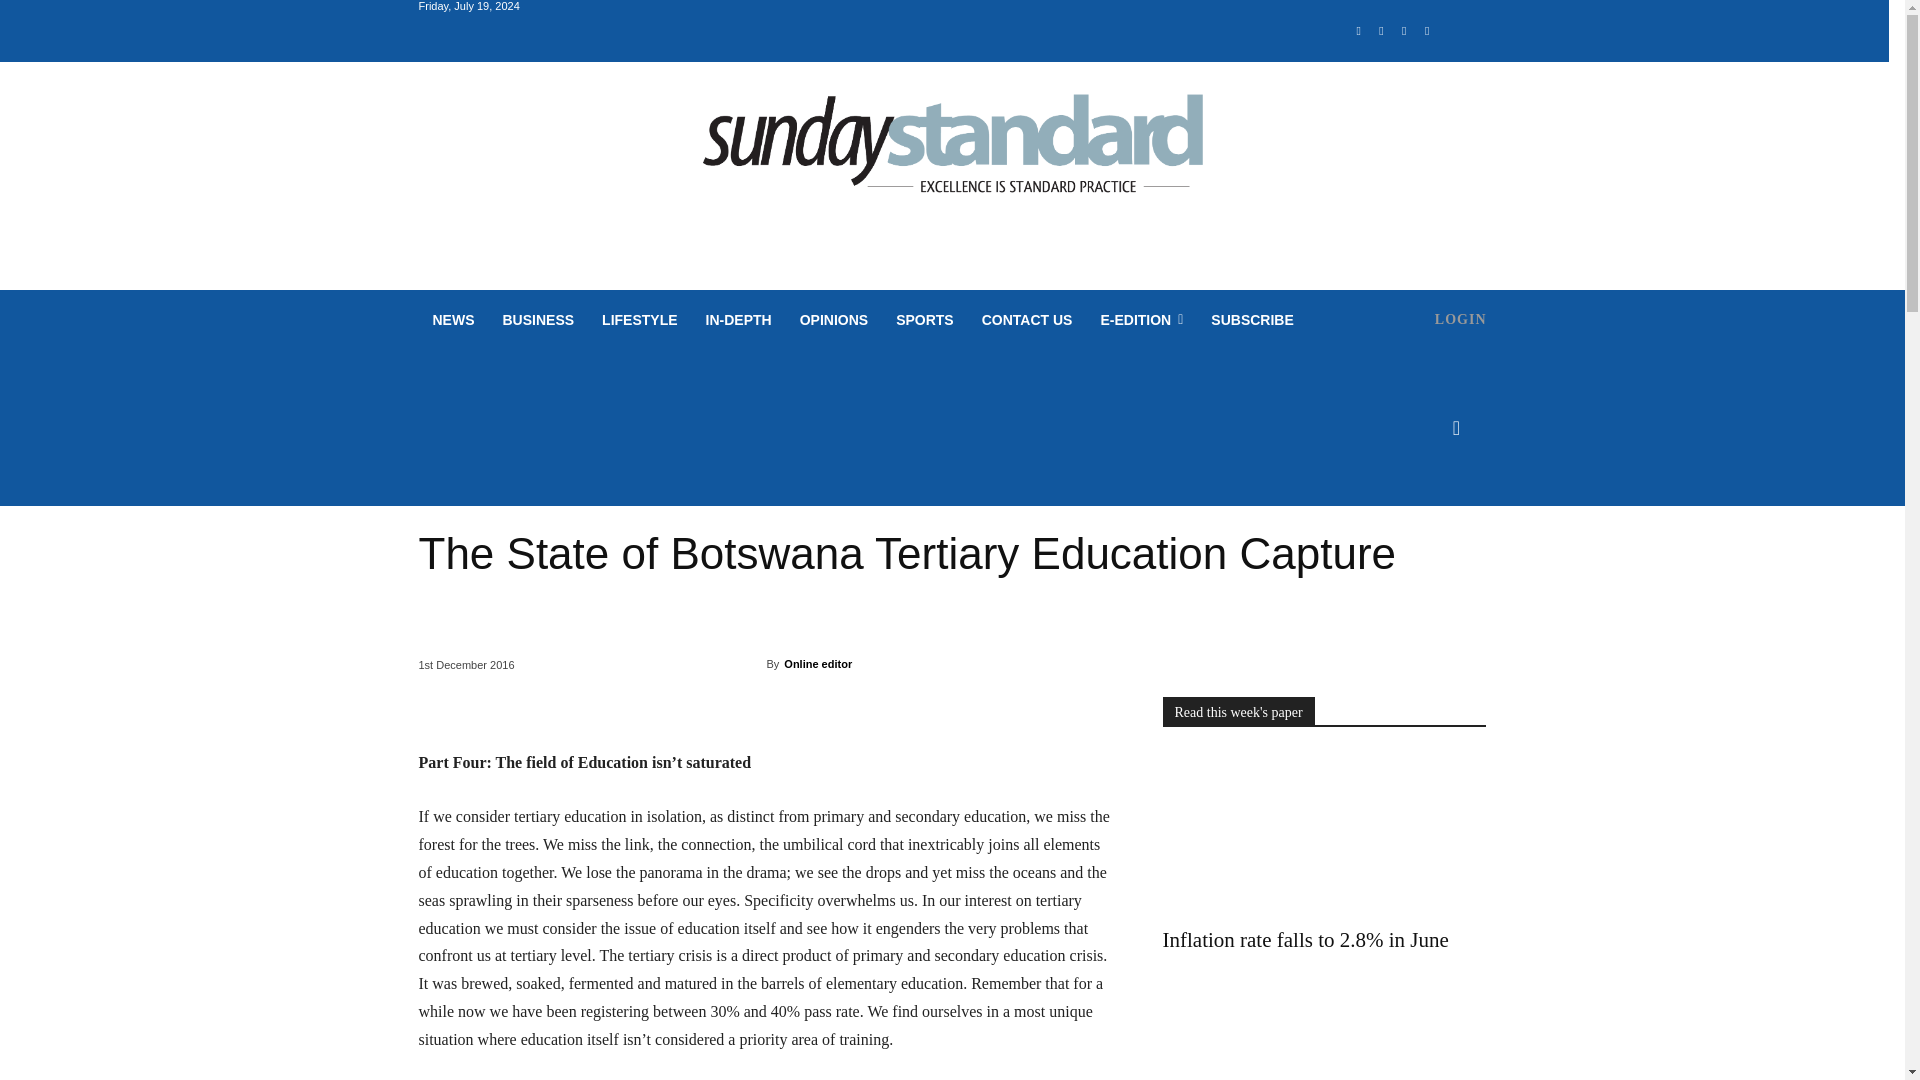 This screenshot has height=1080, width=1920. Describe the element at coordinates (1026, 320) in the screenshot. I see `CONTACT US` at that location.